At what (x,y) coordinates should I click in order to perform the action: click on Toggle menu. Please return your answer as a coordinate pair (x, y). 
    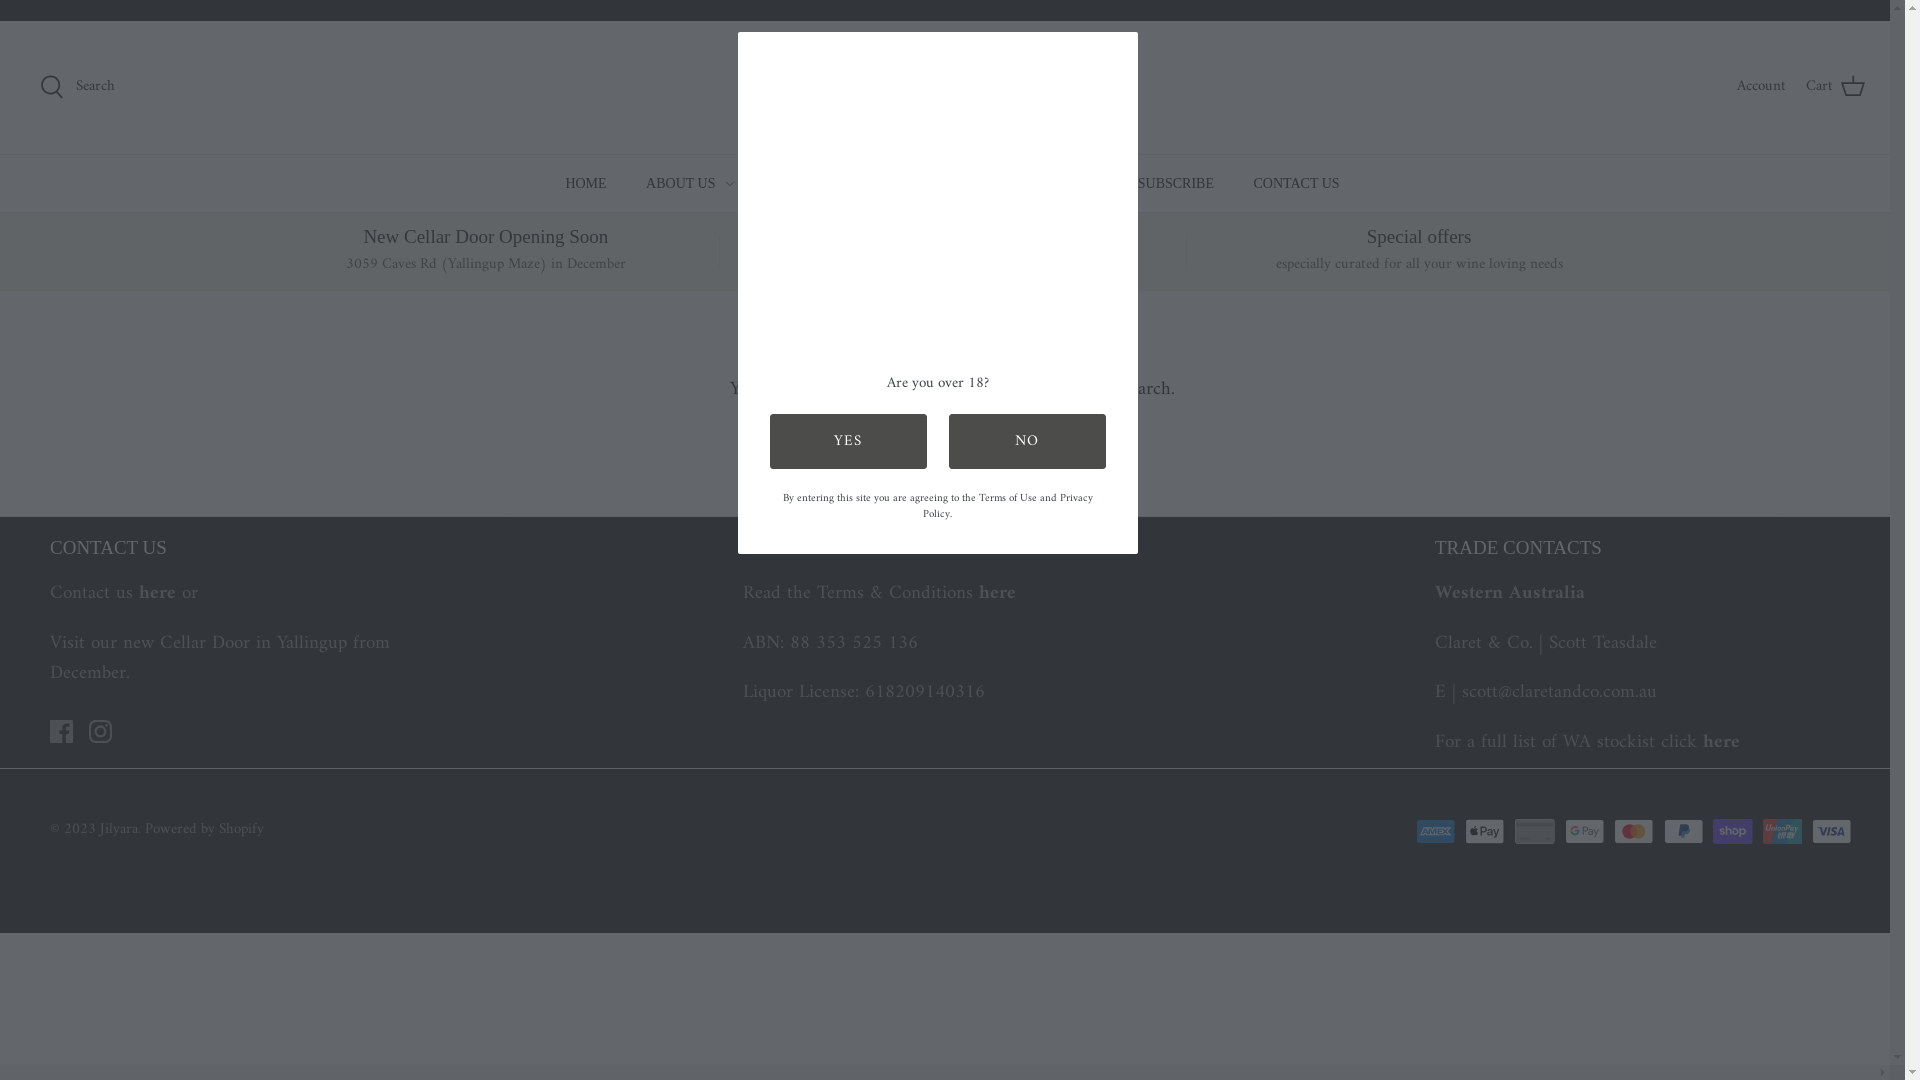
    Looking at the image, I should click on (819, 184).